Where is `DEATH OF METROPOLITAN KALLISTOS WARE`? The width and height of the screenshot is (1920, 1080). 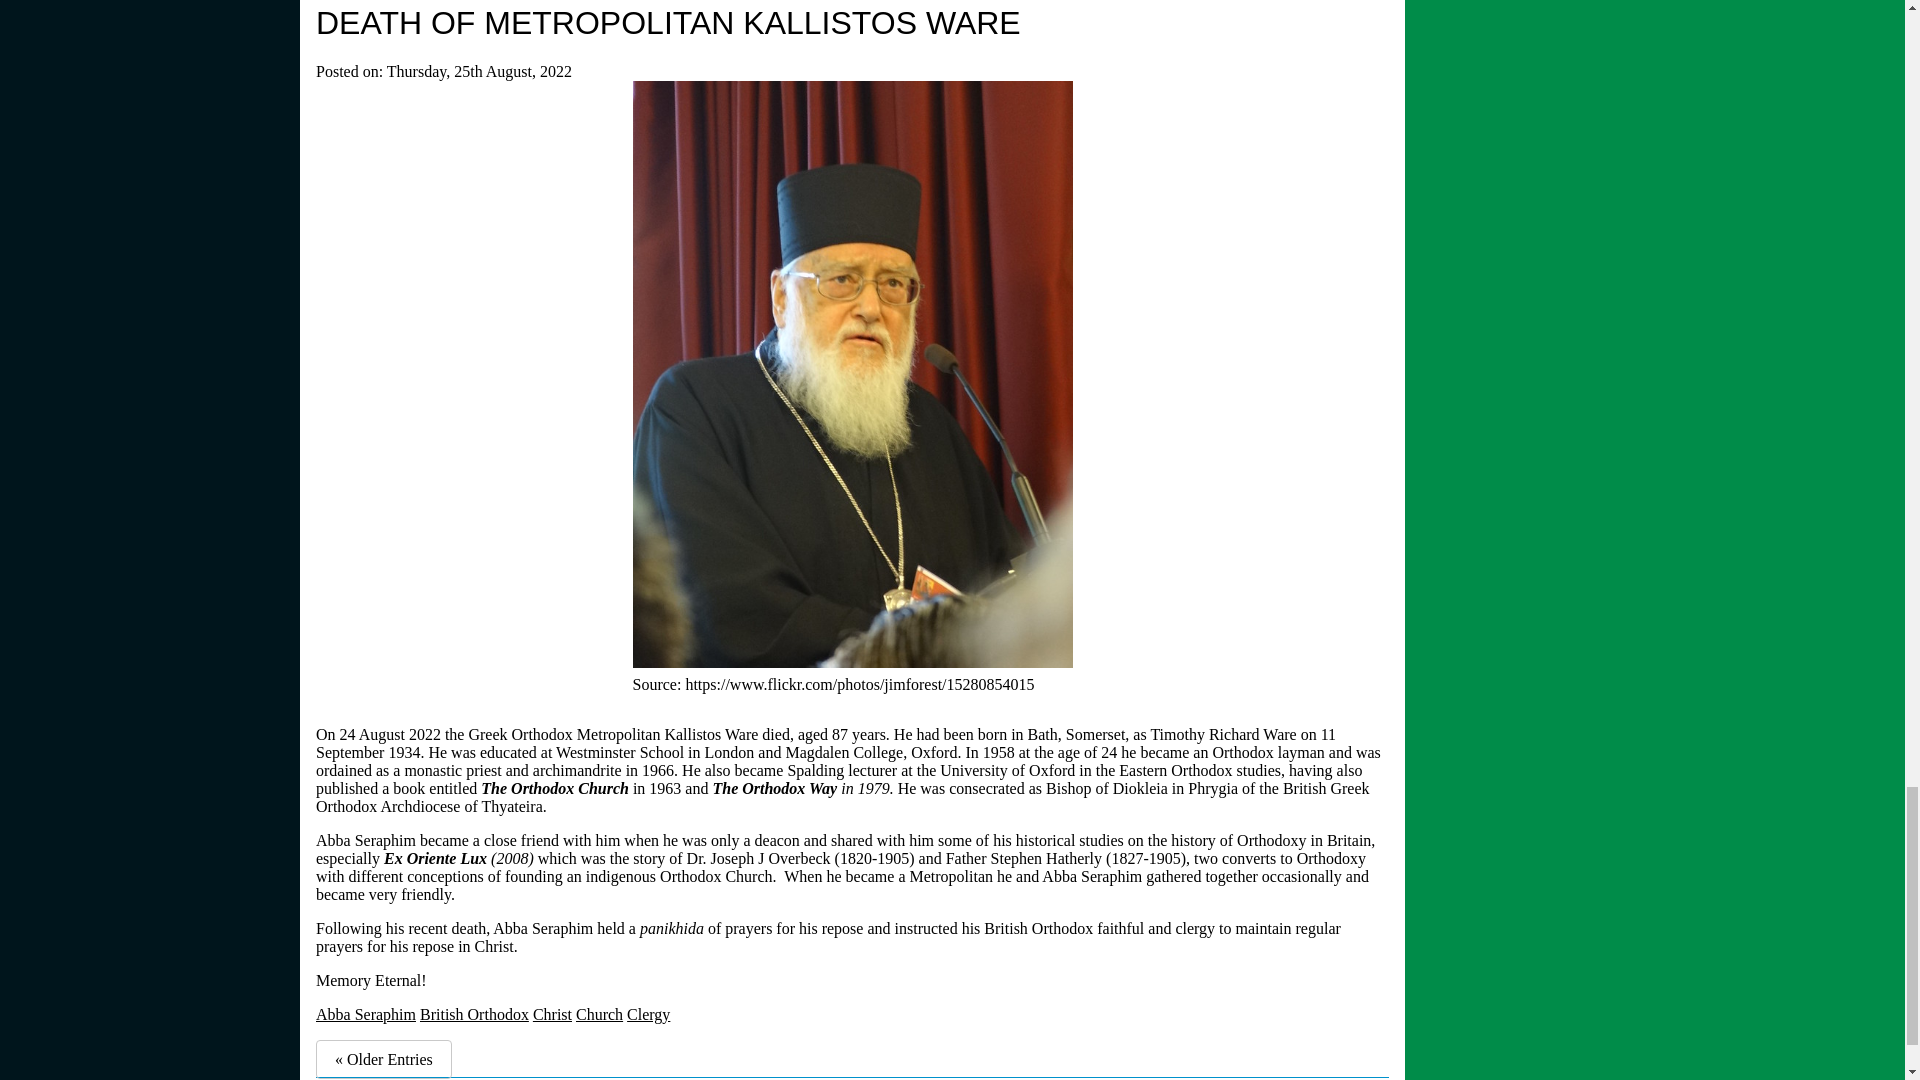
DEATH OF METROPOLITAN KALLISTOS WARE is located at coordinates (668, 23).